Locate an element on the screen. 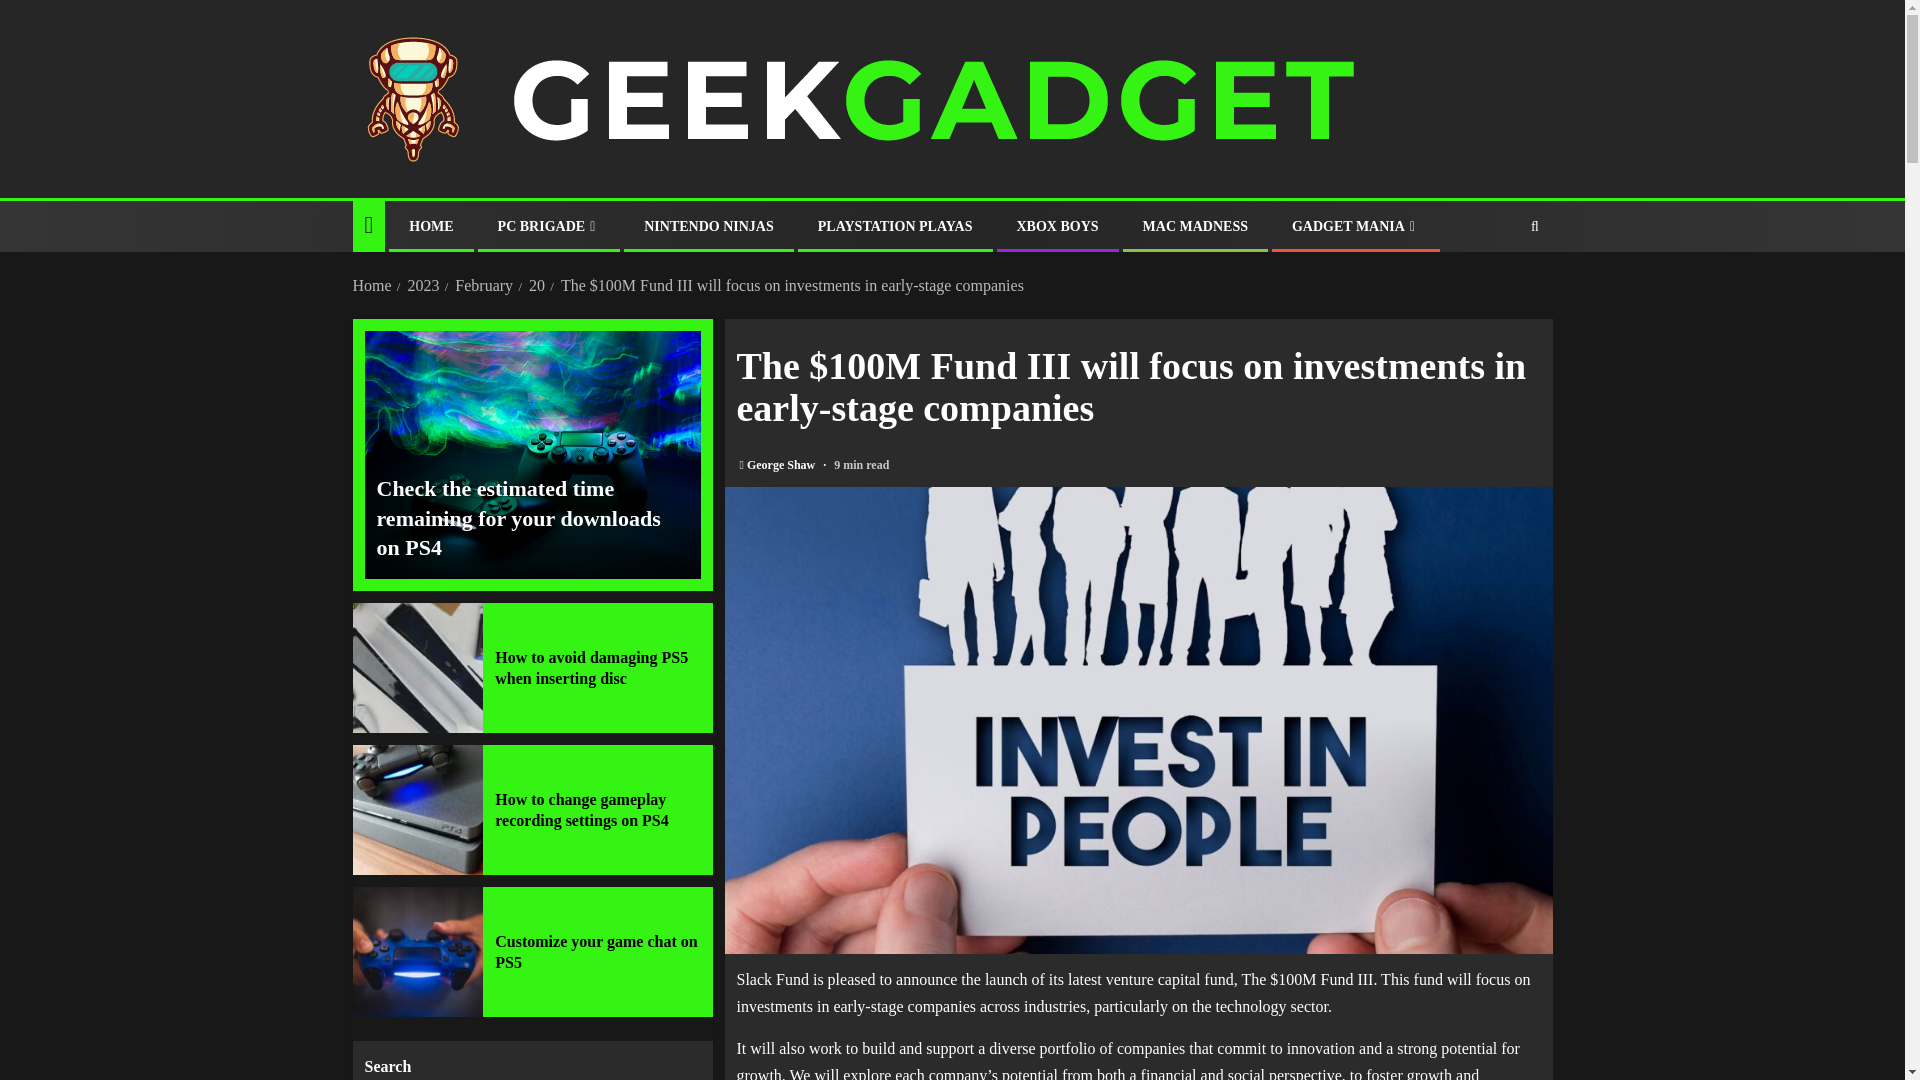  PC BRIGADE is located at coordinates (548, 226).